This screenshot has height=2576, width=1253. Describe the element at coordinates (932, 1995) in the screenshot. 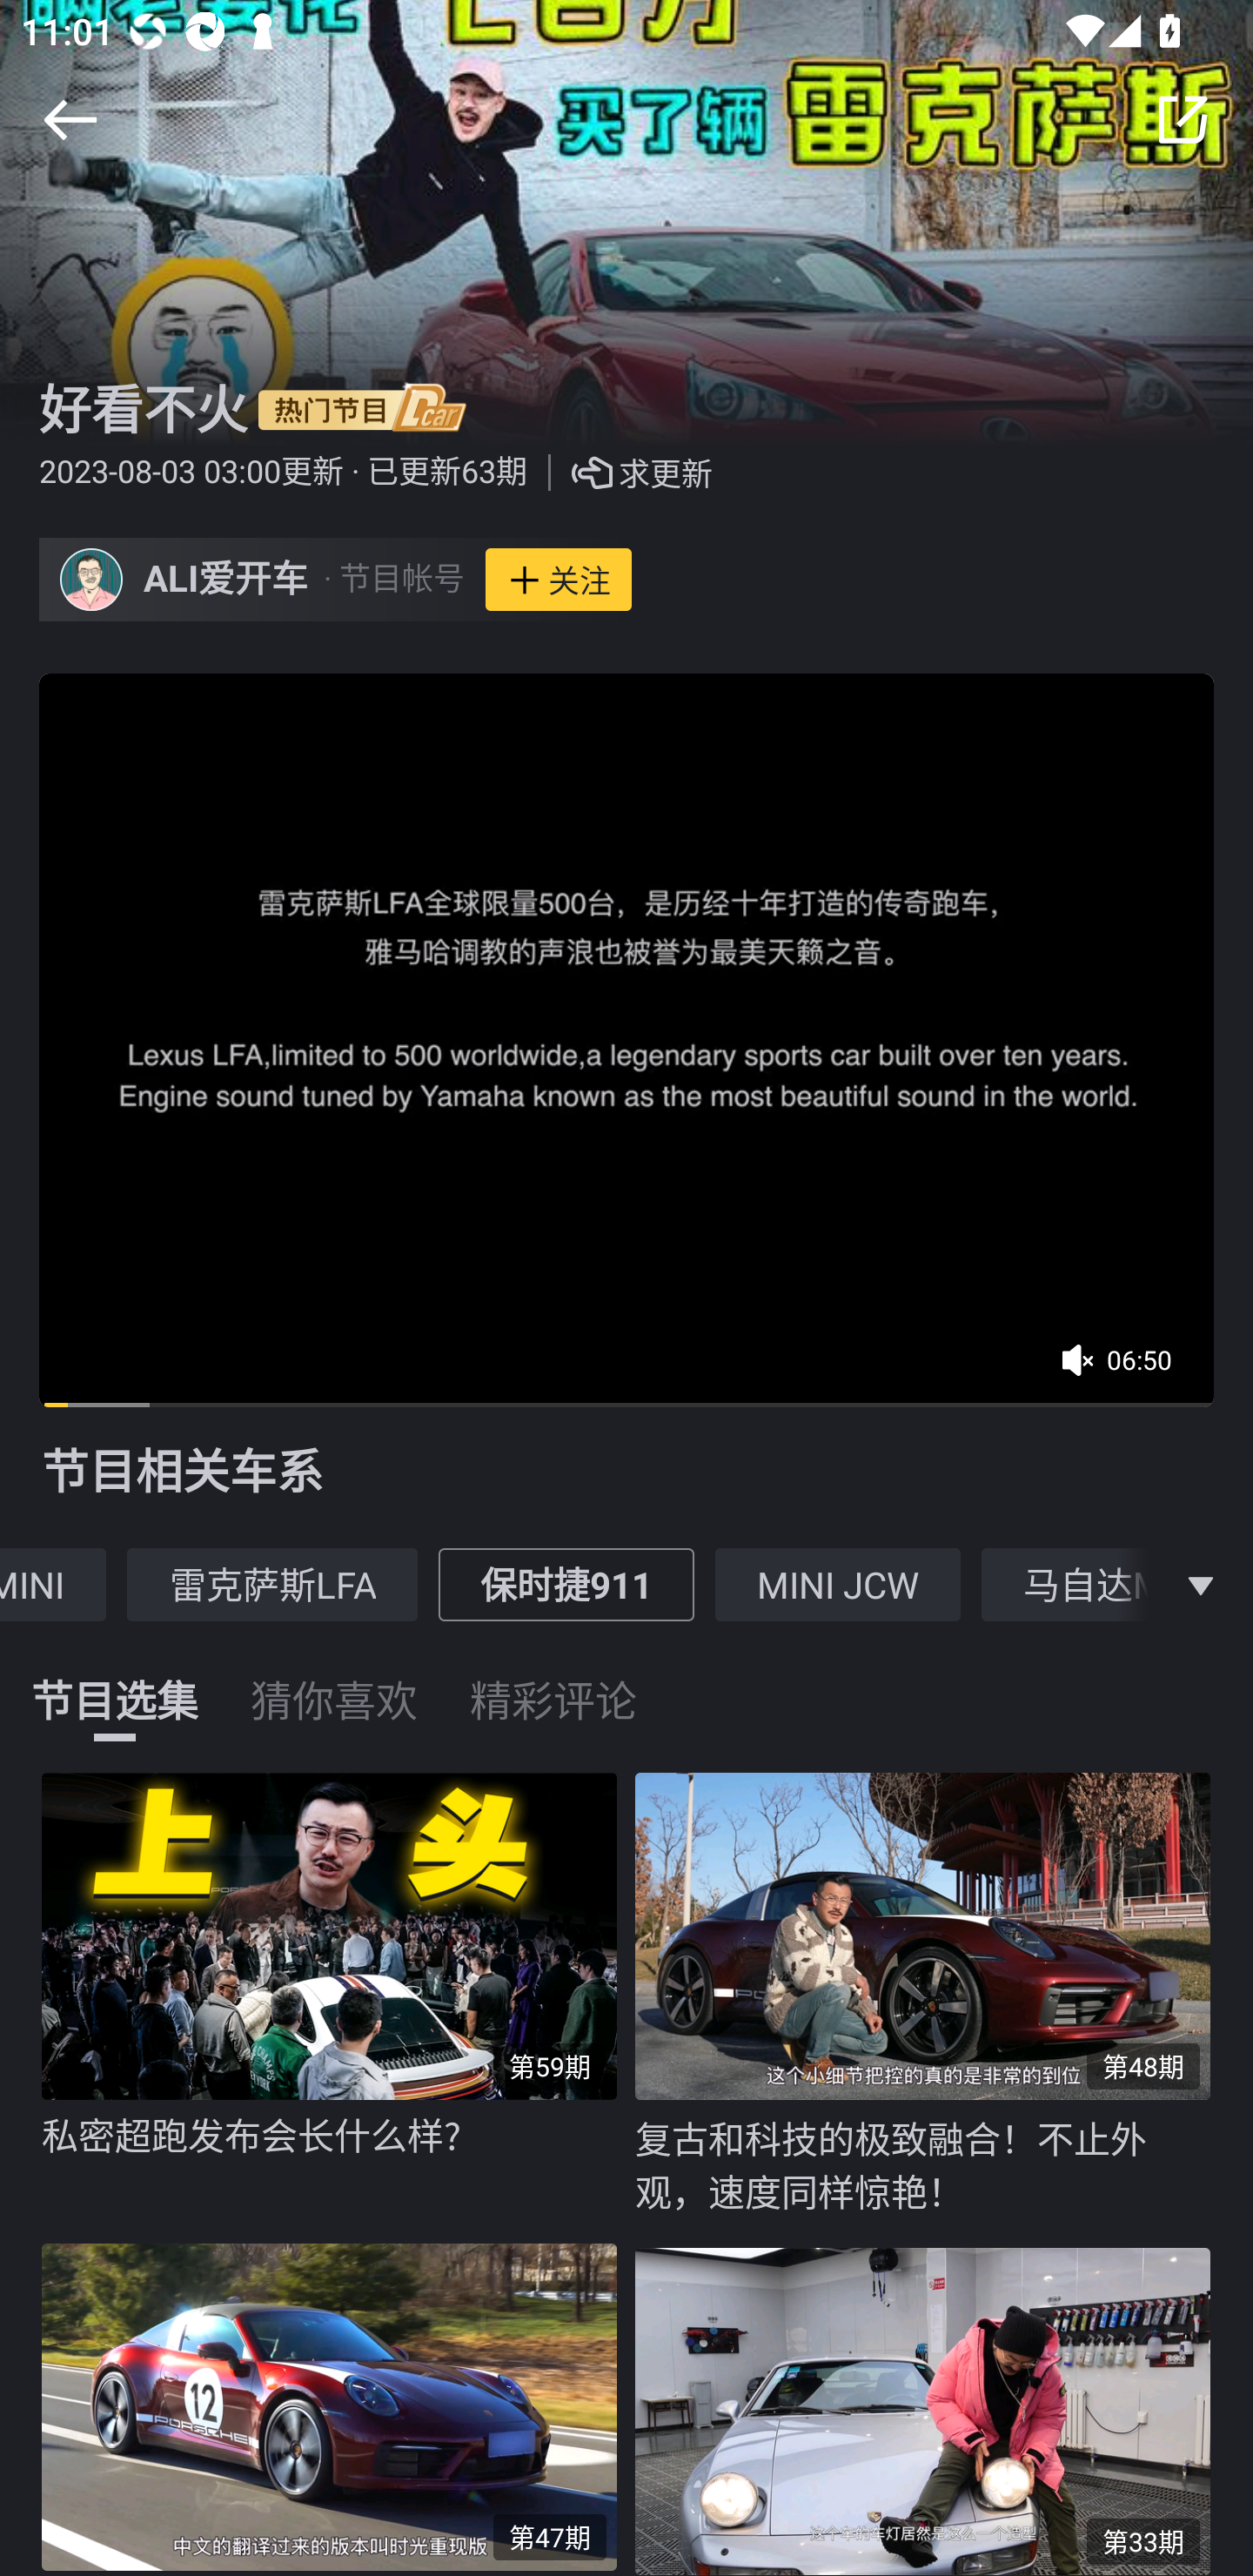

I see `第48期 复古和科技的极致融合！不止外观，速度同样惊艳！` at that location.